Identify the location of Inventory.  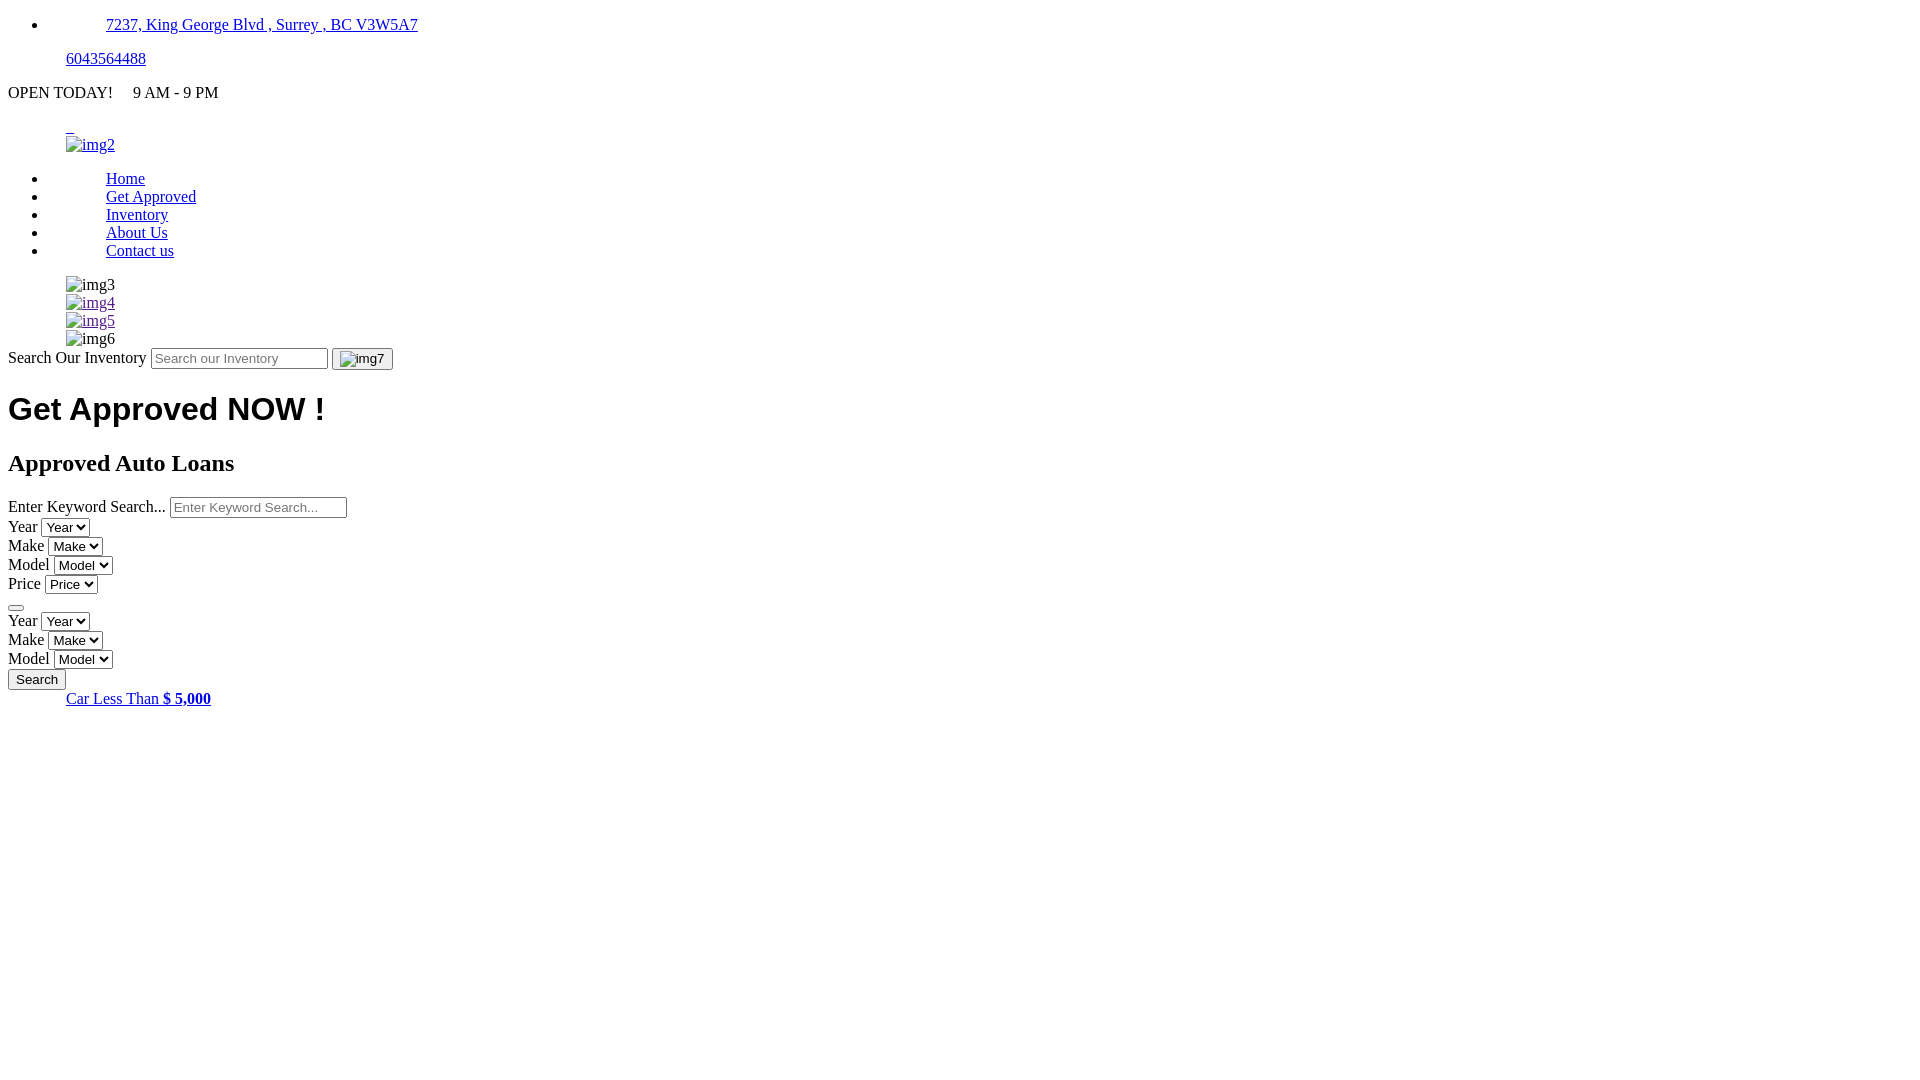
(137, 214).